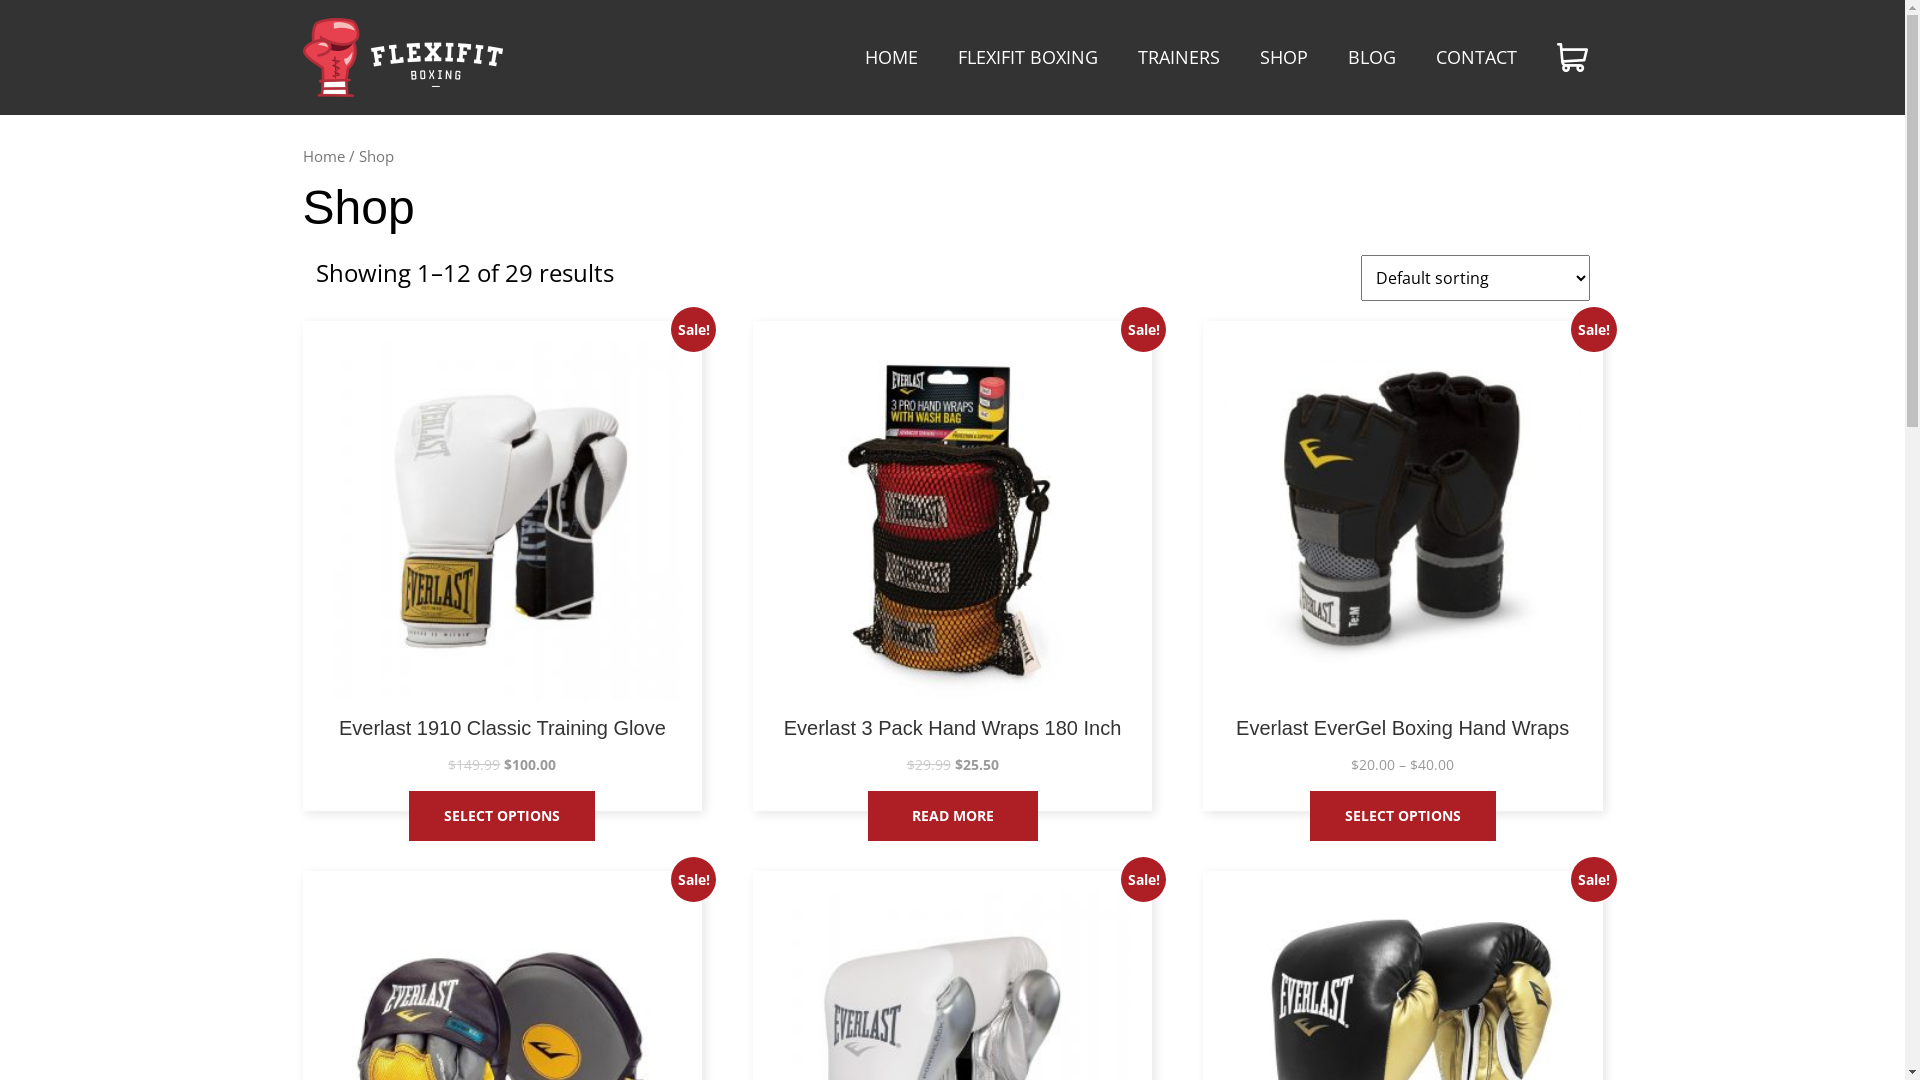  What do you see at coordinates (502, 558) in the screenshot?
I see `Sale!
Everlast 1910 Classic Training Glove
$149.99 $100.00` at bounding box center [502, 558].